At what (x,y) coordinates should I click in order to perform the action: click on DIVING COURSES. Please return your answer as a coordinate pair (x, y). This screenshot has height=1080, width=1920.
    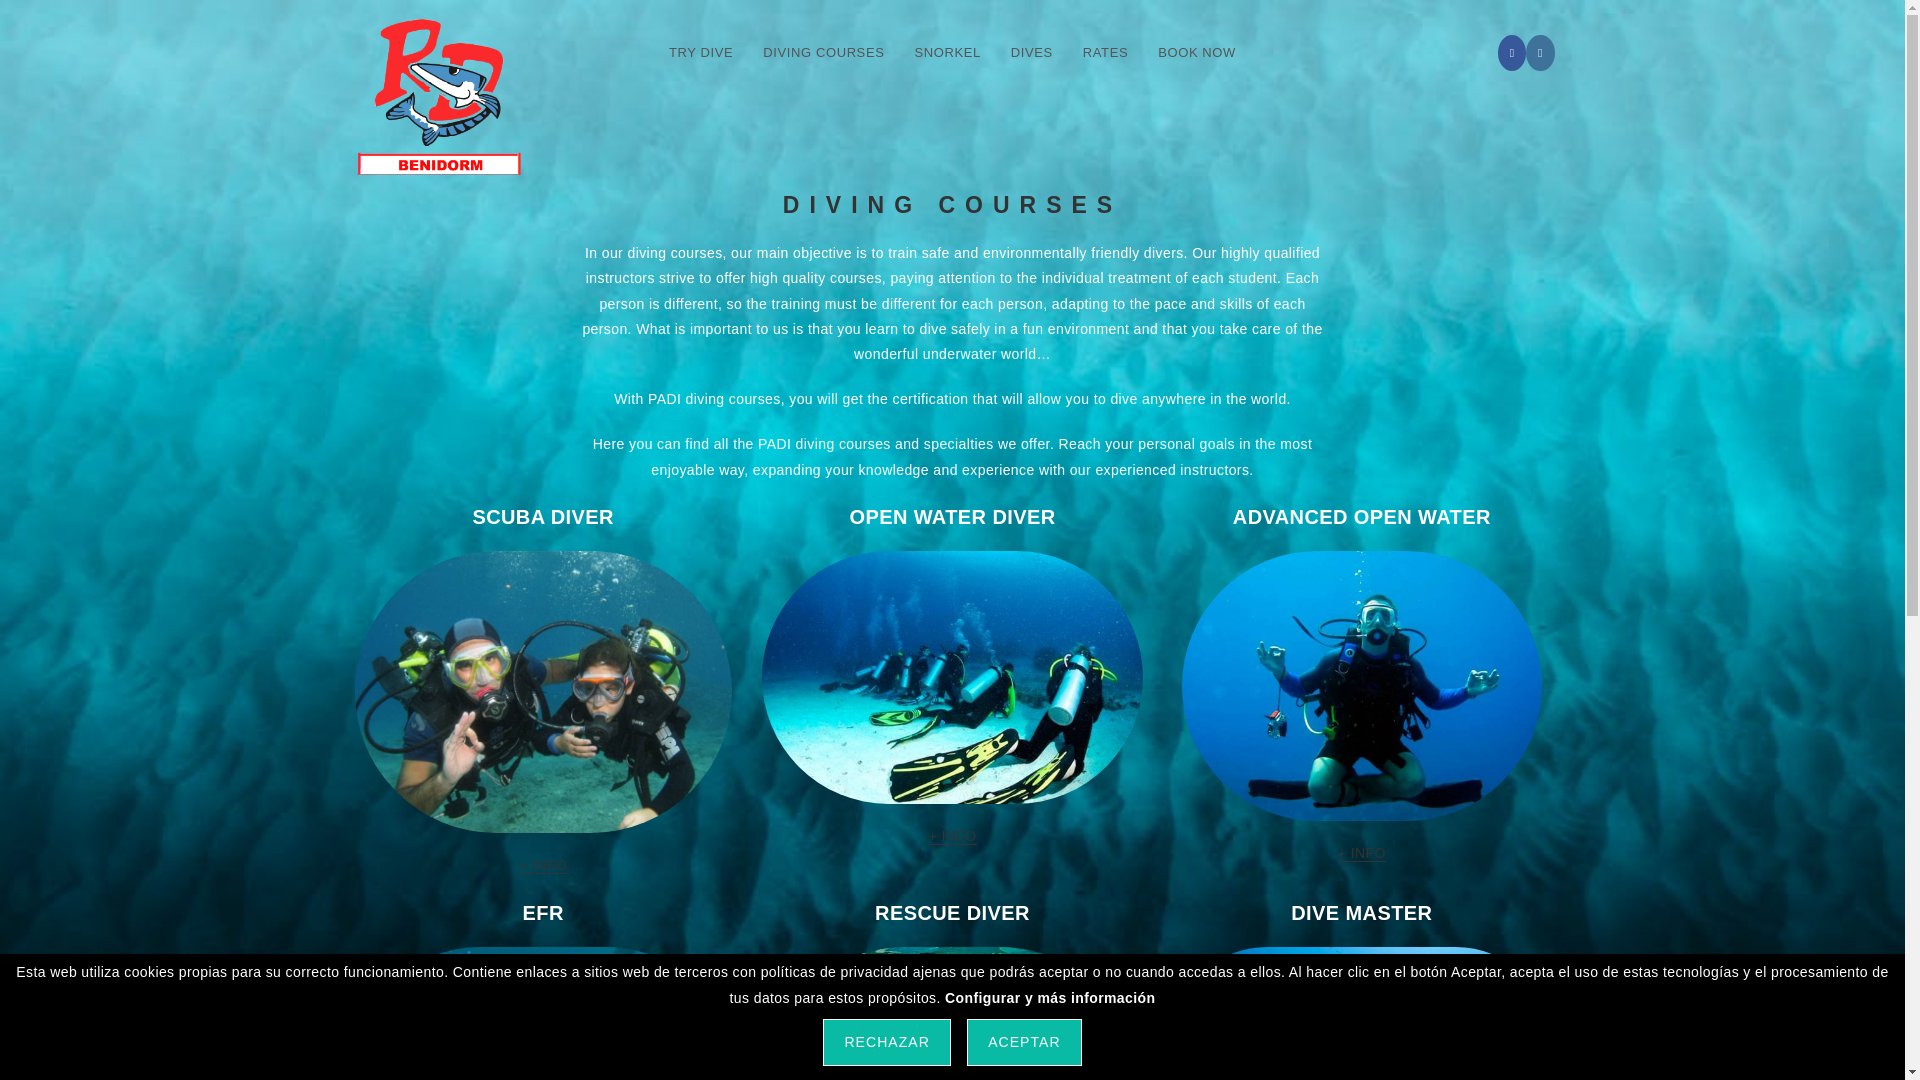
    Looking at the image, I should click on (823, 52).